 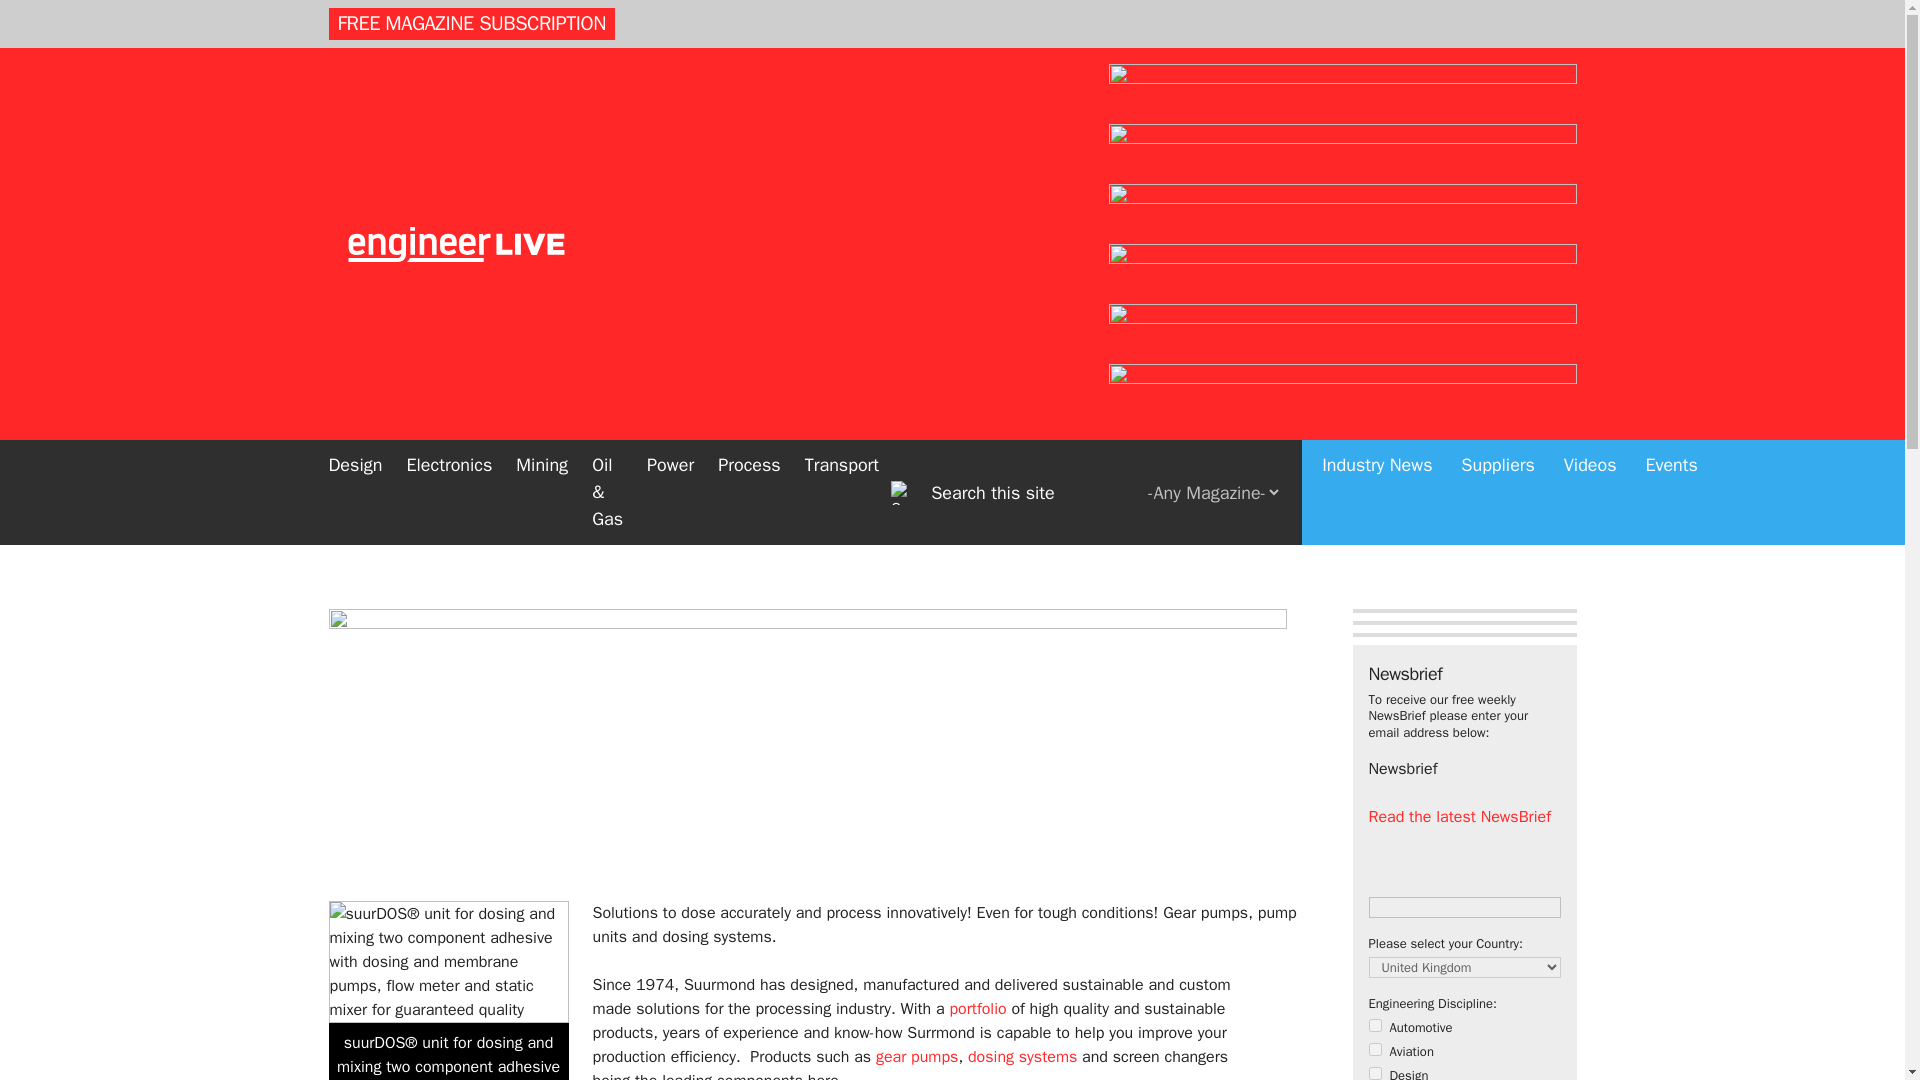 I want to click on Enter the terms you wish to search for., so click(x=1038, y=492).